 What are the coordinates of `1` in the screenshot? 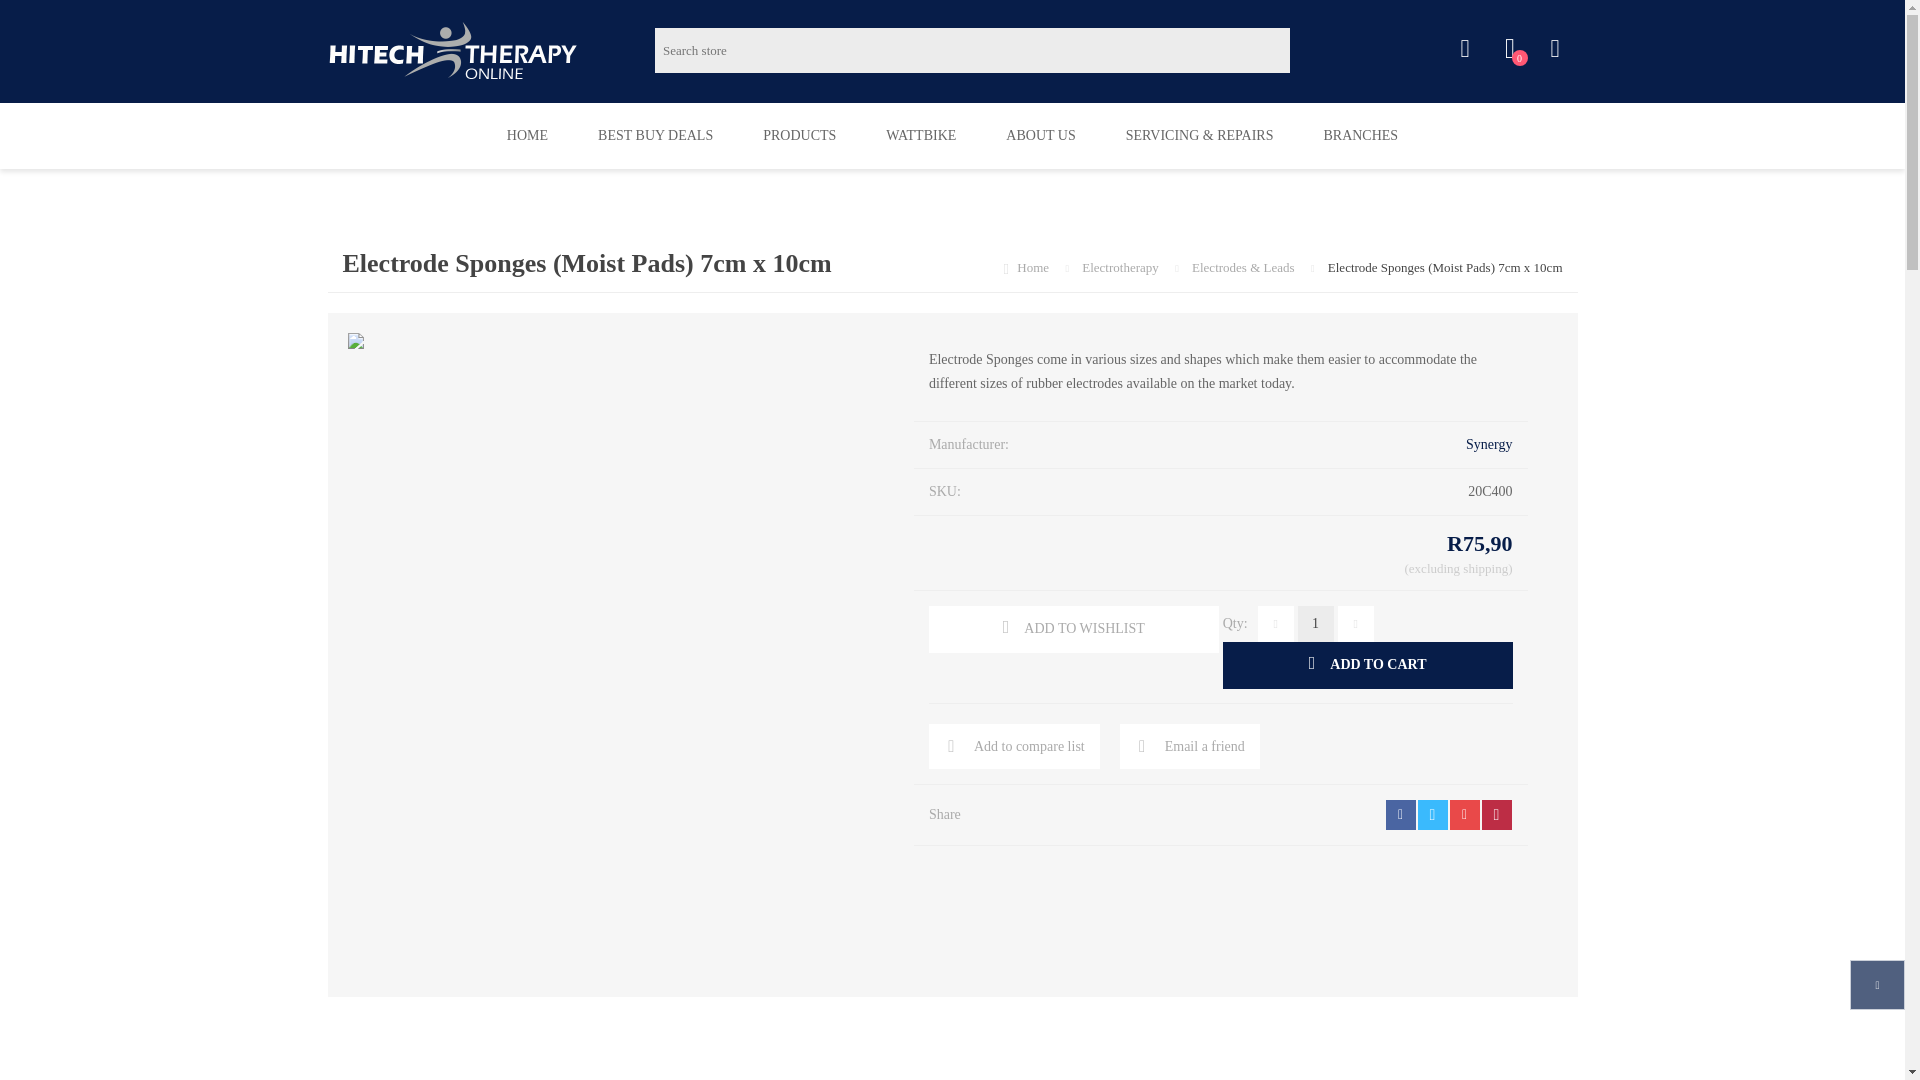 It's located at (1316, 623).